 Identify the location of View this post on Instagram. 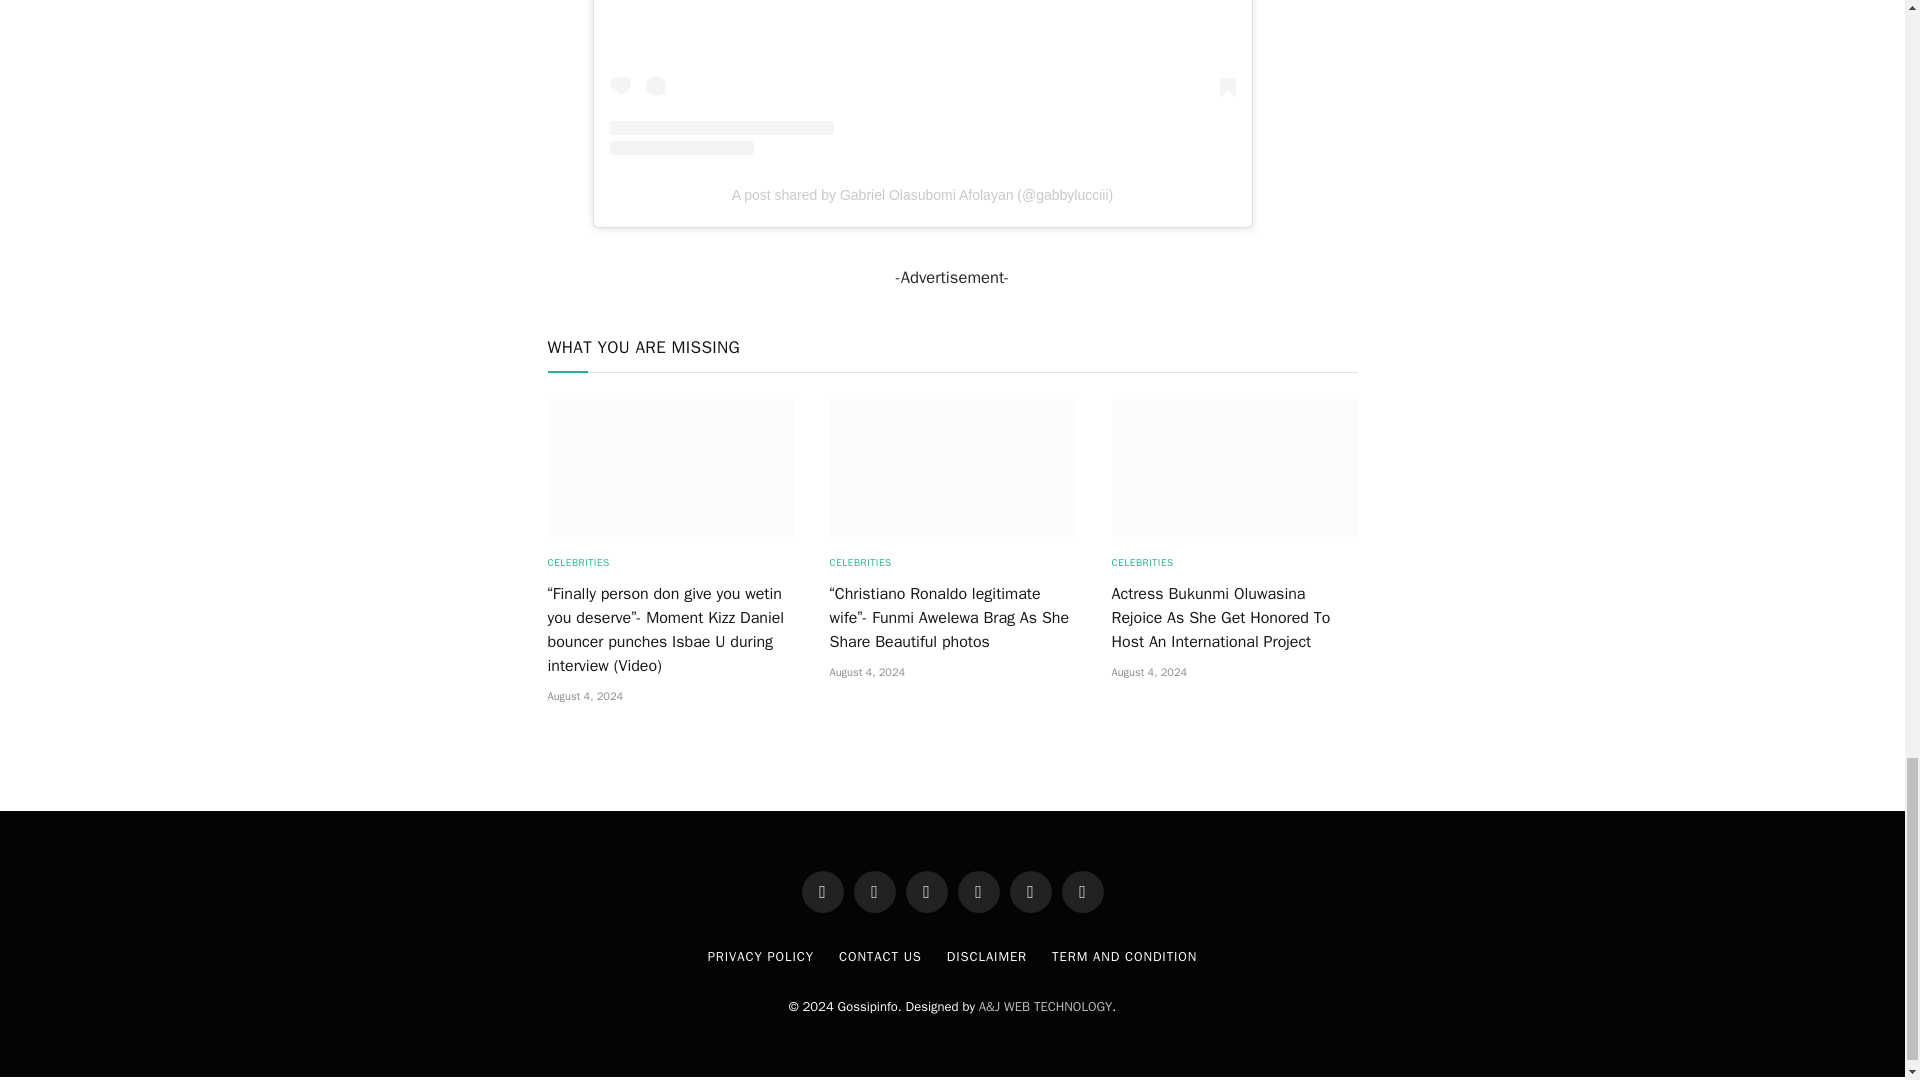
(923, 78).